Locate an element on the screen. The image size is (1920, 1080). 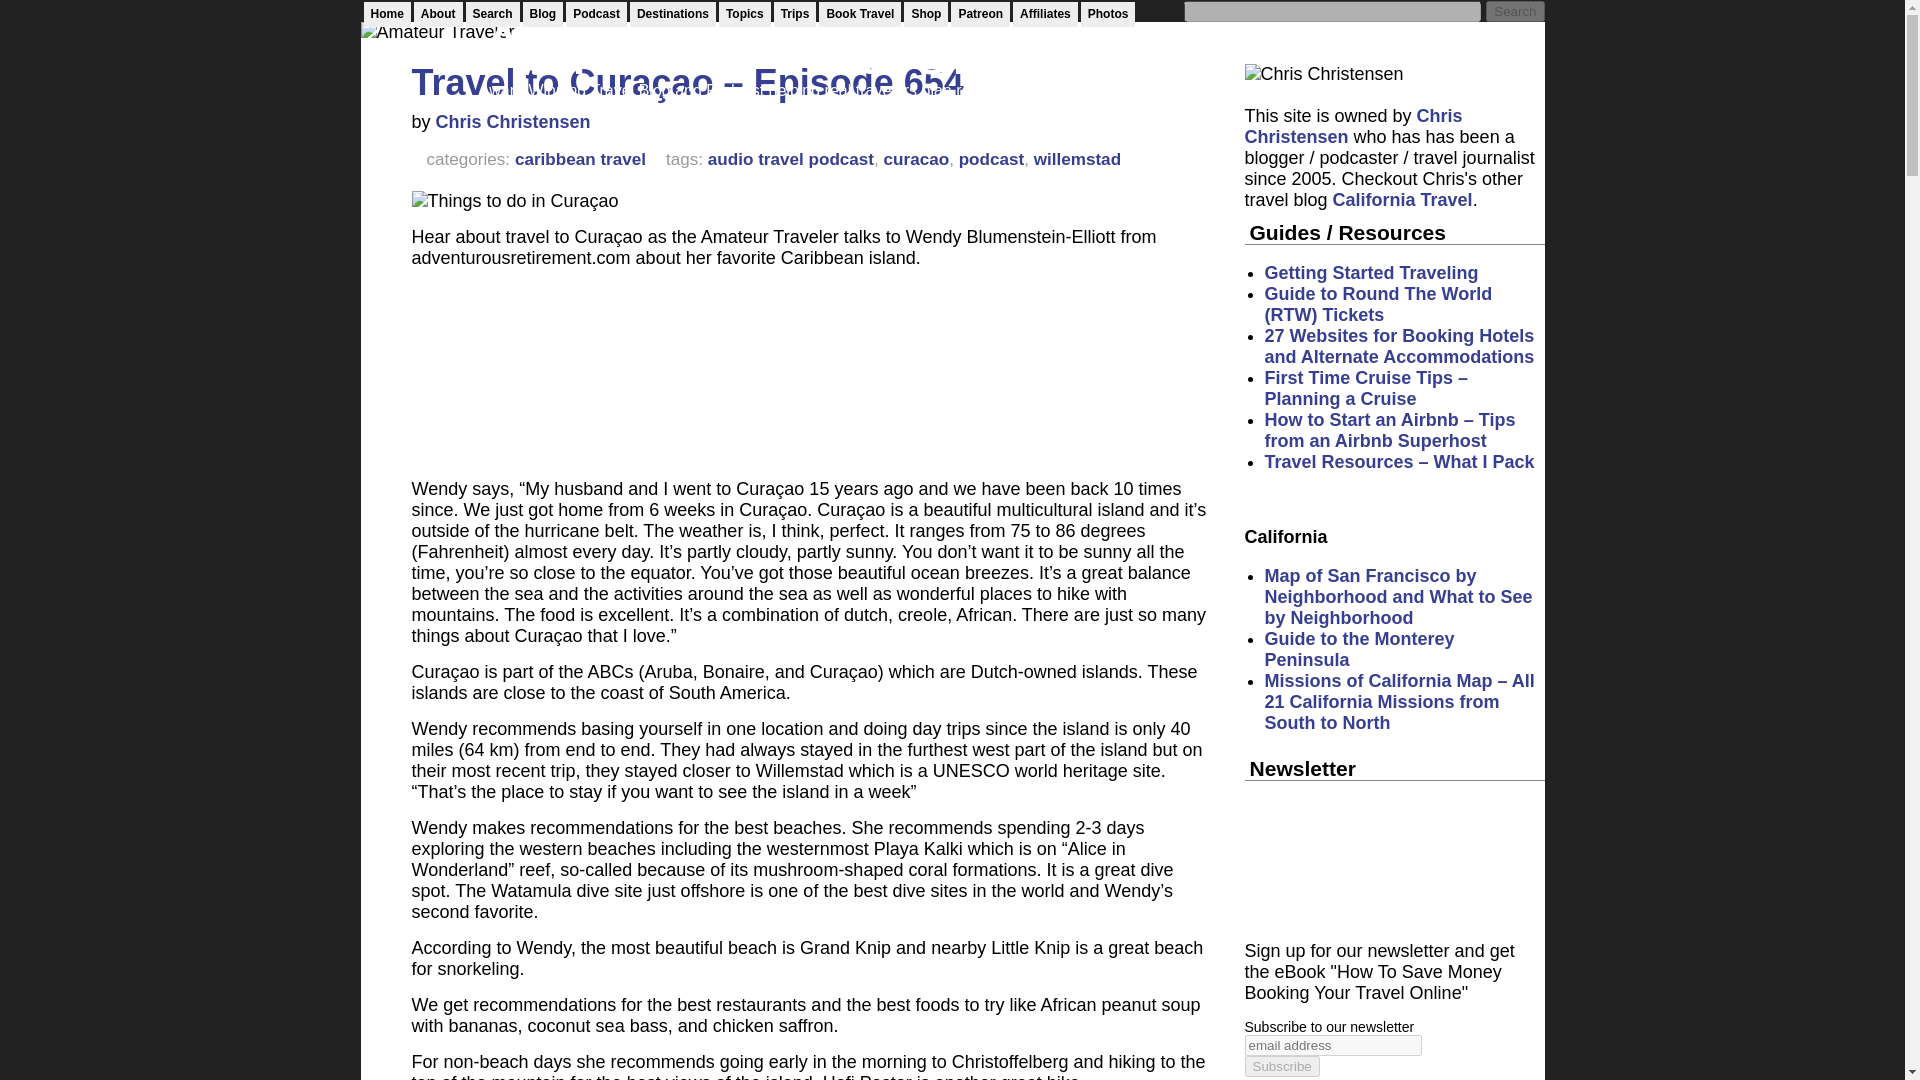
Chris Christensen is located at coordinates (513, 122).